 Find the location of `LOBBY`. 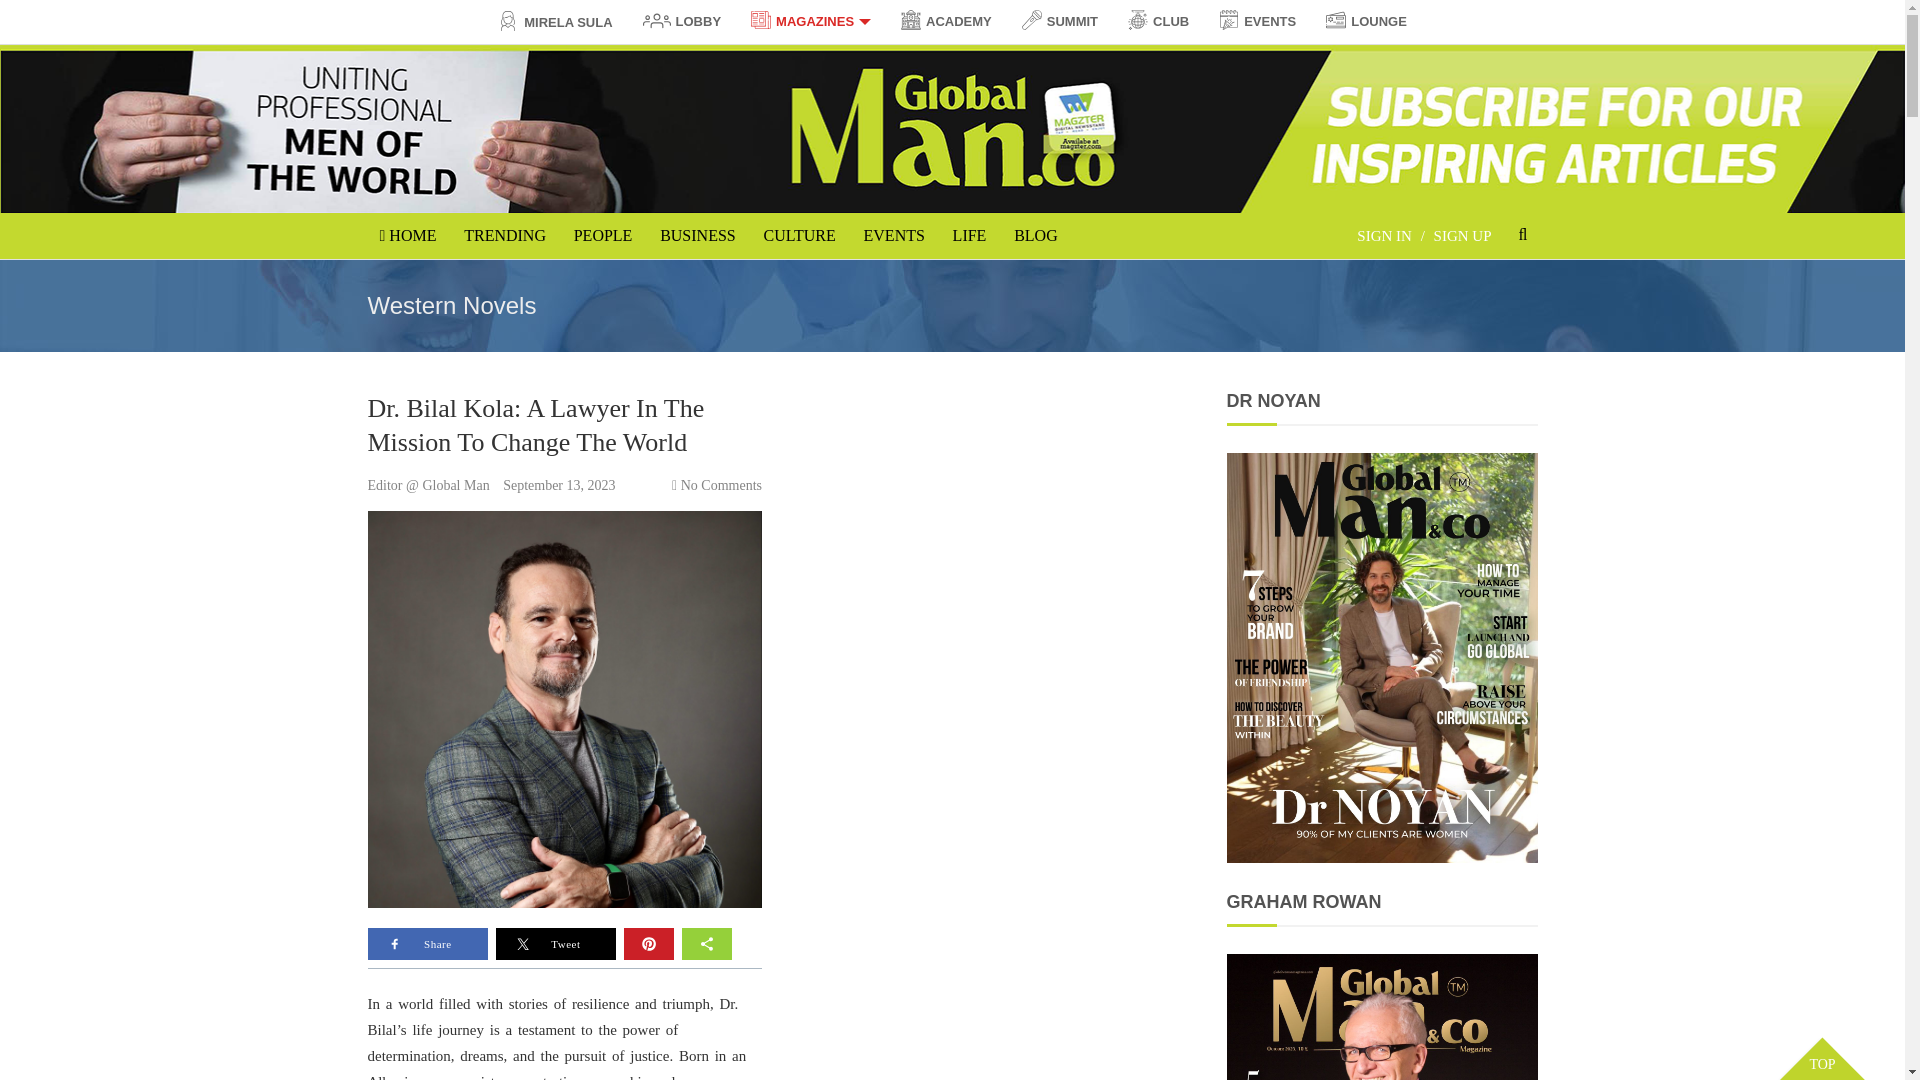

LOBBY is located at coordinates (682, 22).